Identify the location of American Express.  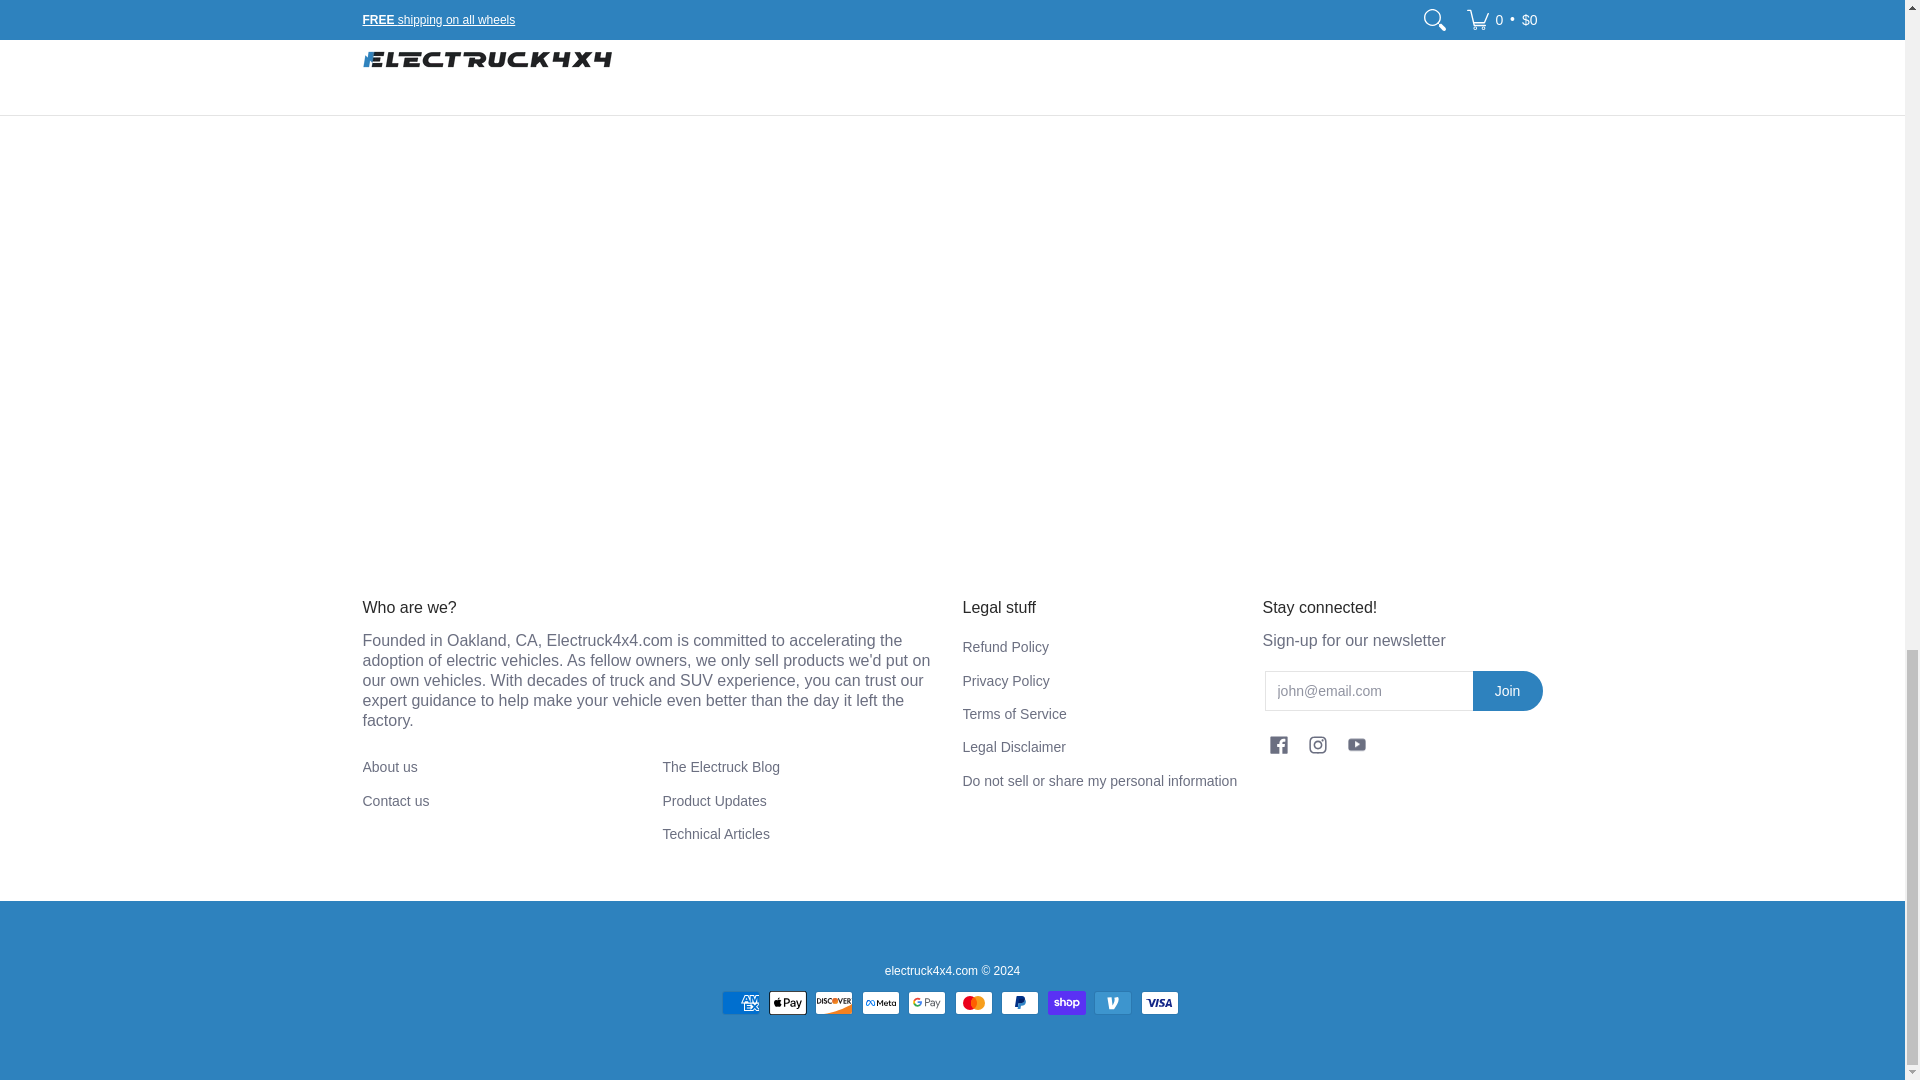
(740, 1003).